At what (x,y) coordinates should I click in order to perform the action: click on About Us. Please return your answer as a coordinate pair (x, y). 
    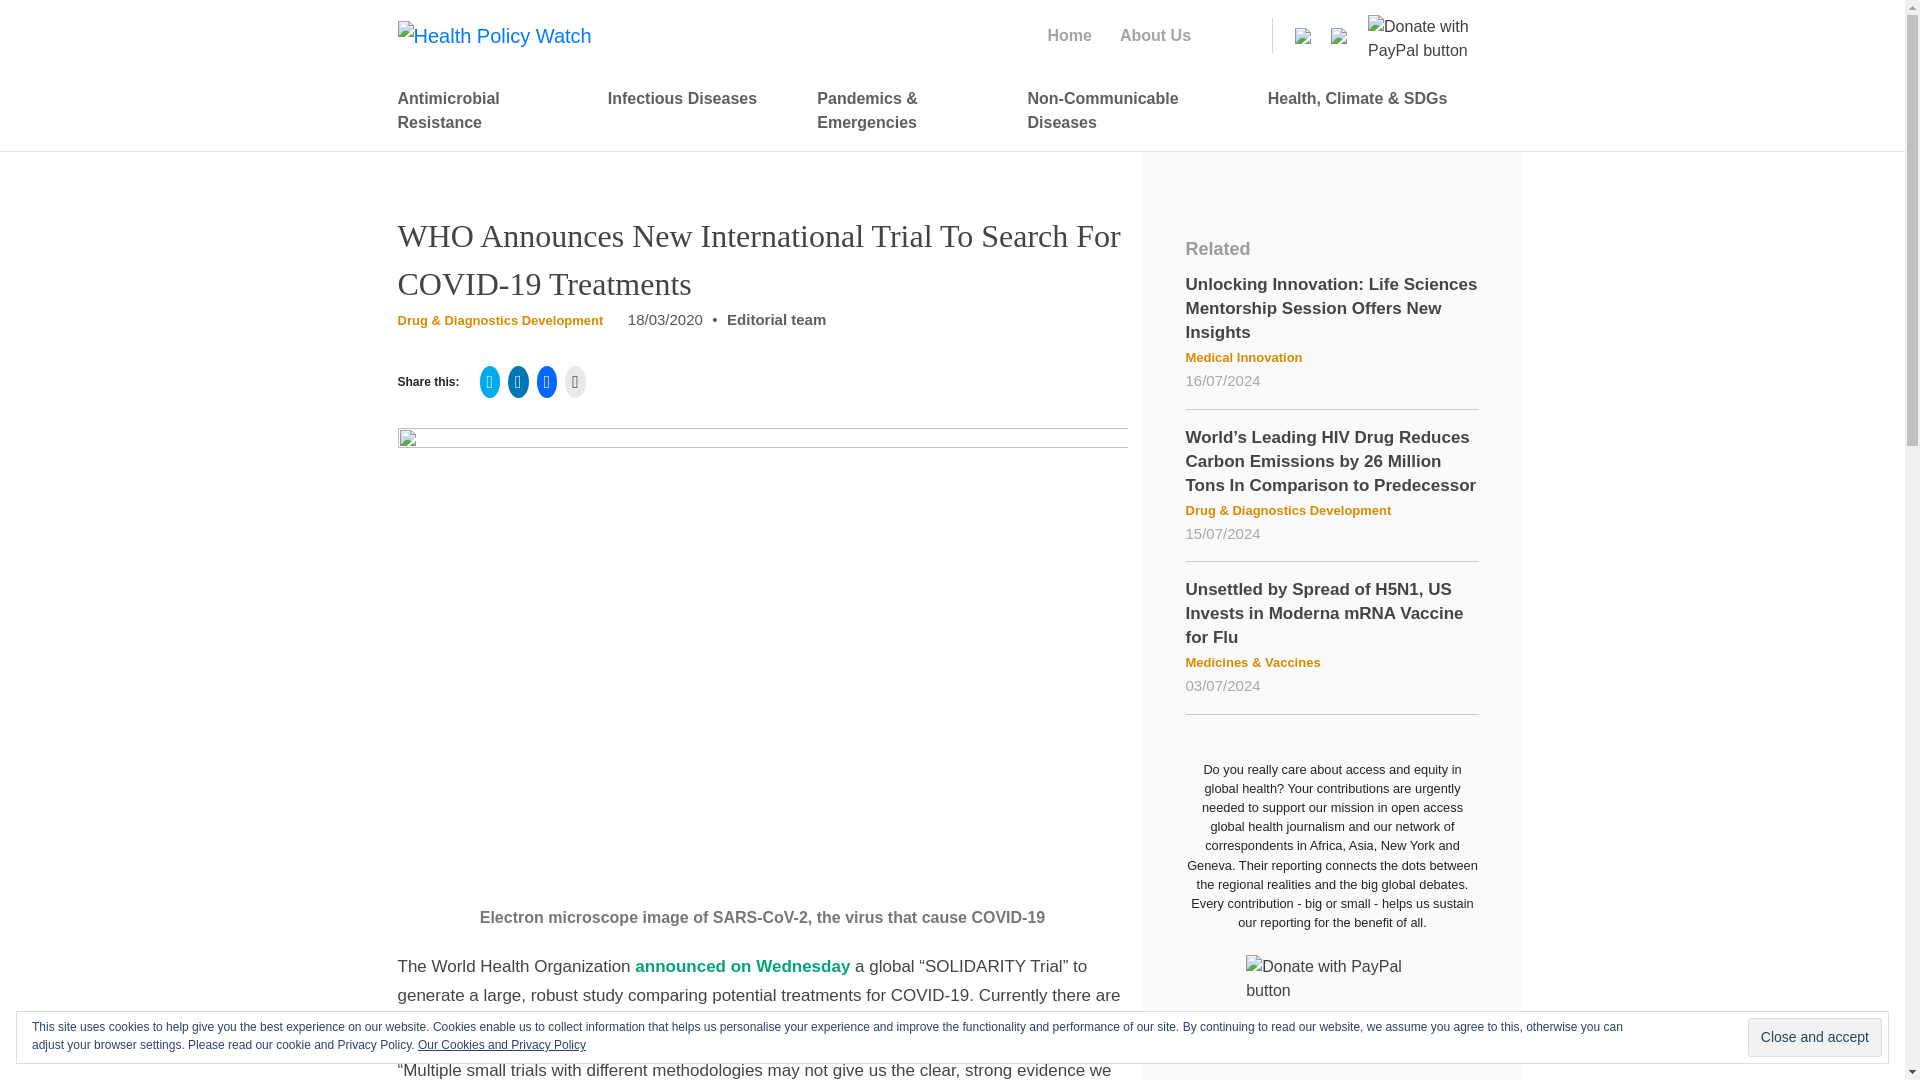
    Looking at the image, I should click on (1161, 36).